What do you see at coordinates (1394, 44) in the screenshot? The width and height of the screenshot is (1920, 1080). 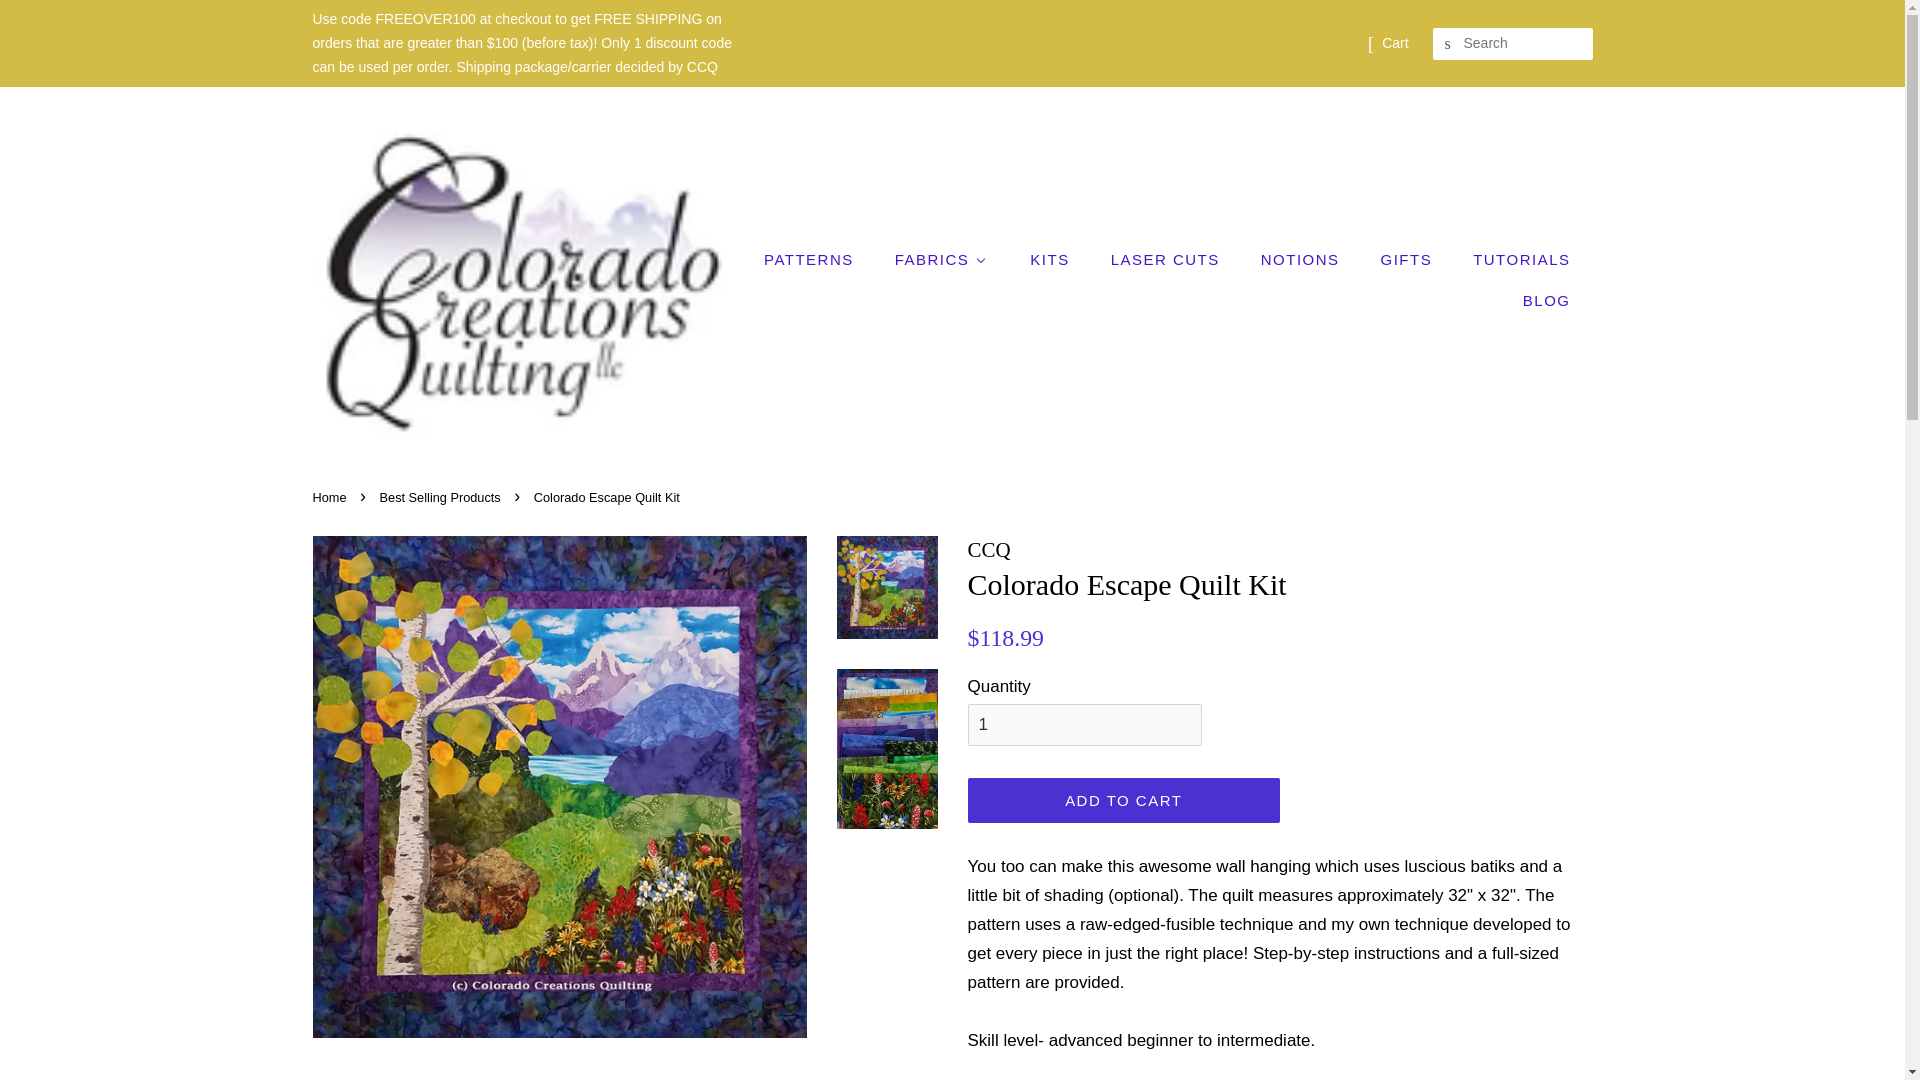 I see `Cart` at bounding box center [1394, 44].